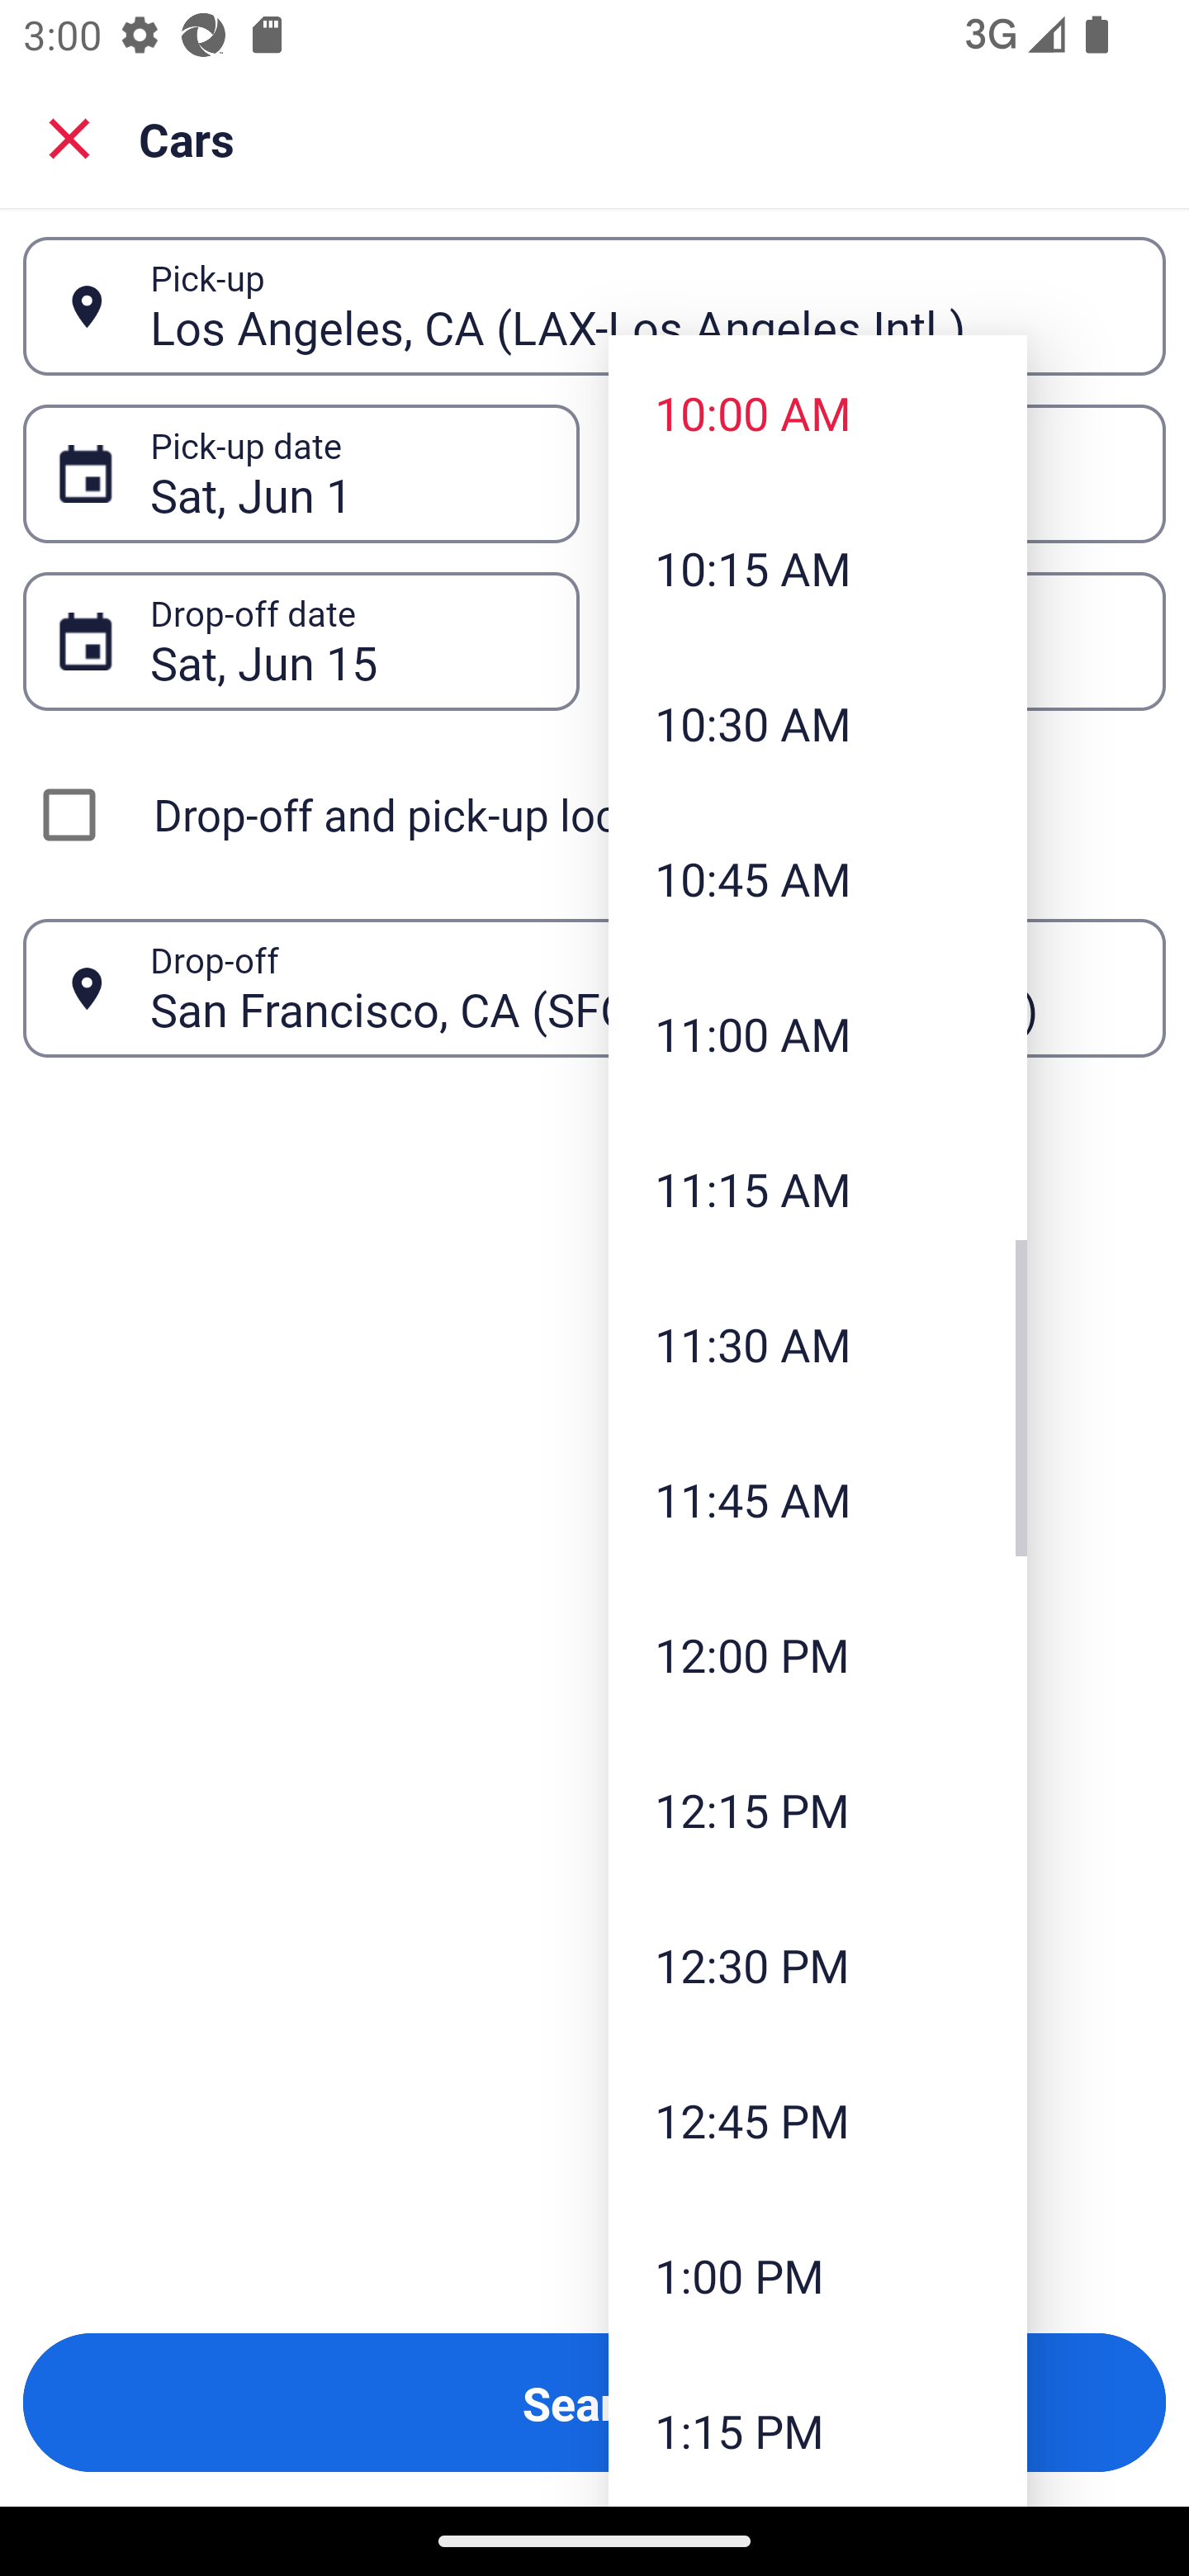  Describe the element at coordinates (817, 1344) in the screenshot. I see `11:30 AM` at that location.